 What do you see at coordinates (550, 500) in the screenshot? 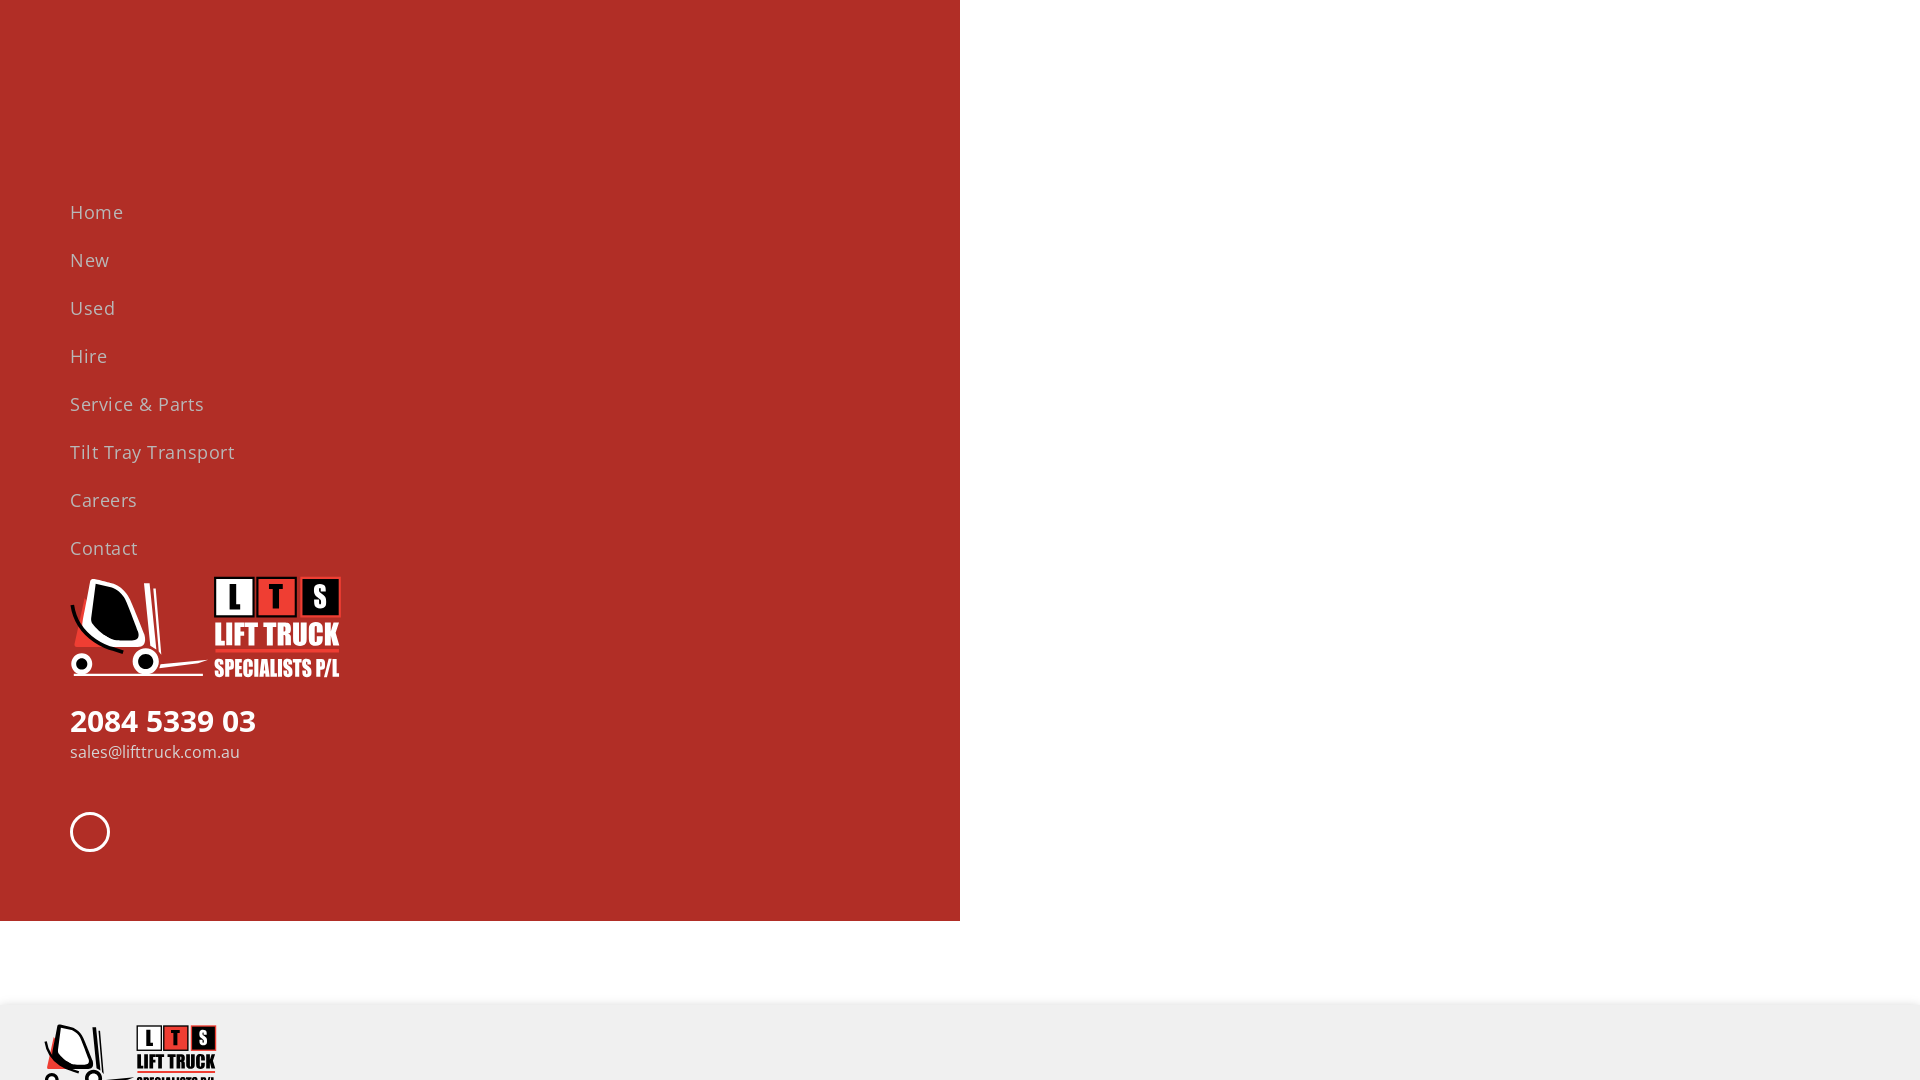
I see `Careers` at bounding box center [550, 500].